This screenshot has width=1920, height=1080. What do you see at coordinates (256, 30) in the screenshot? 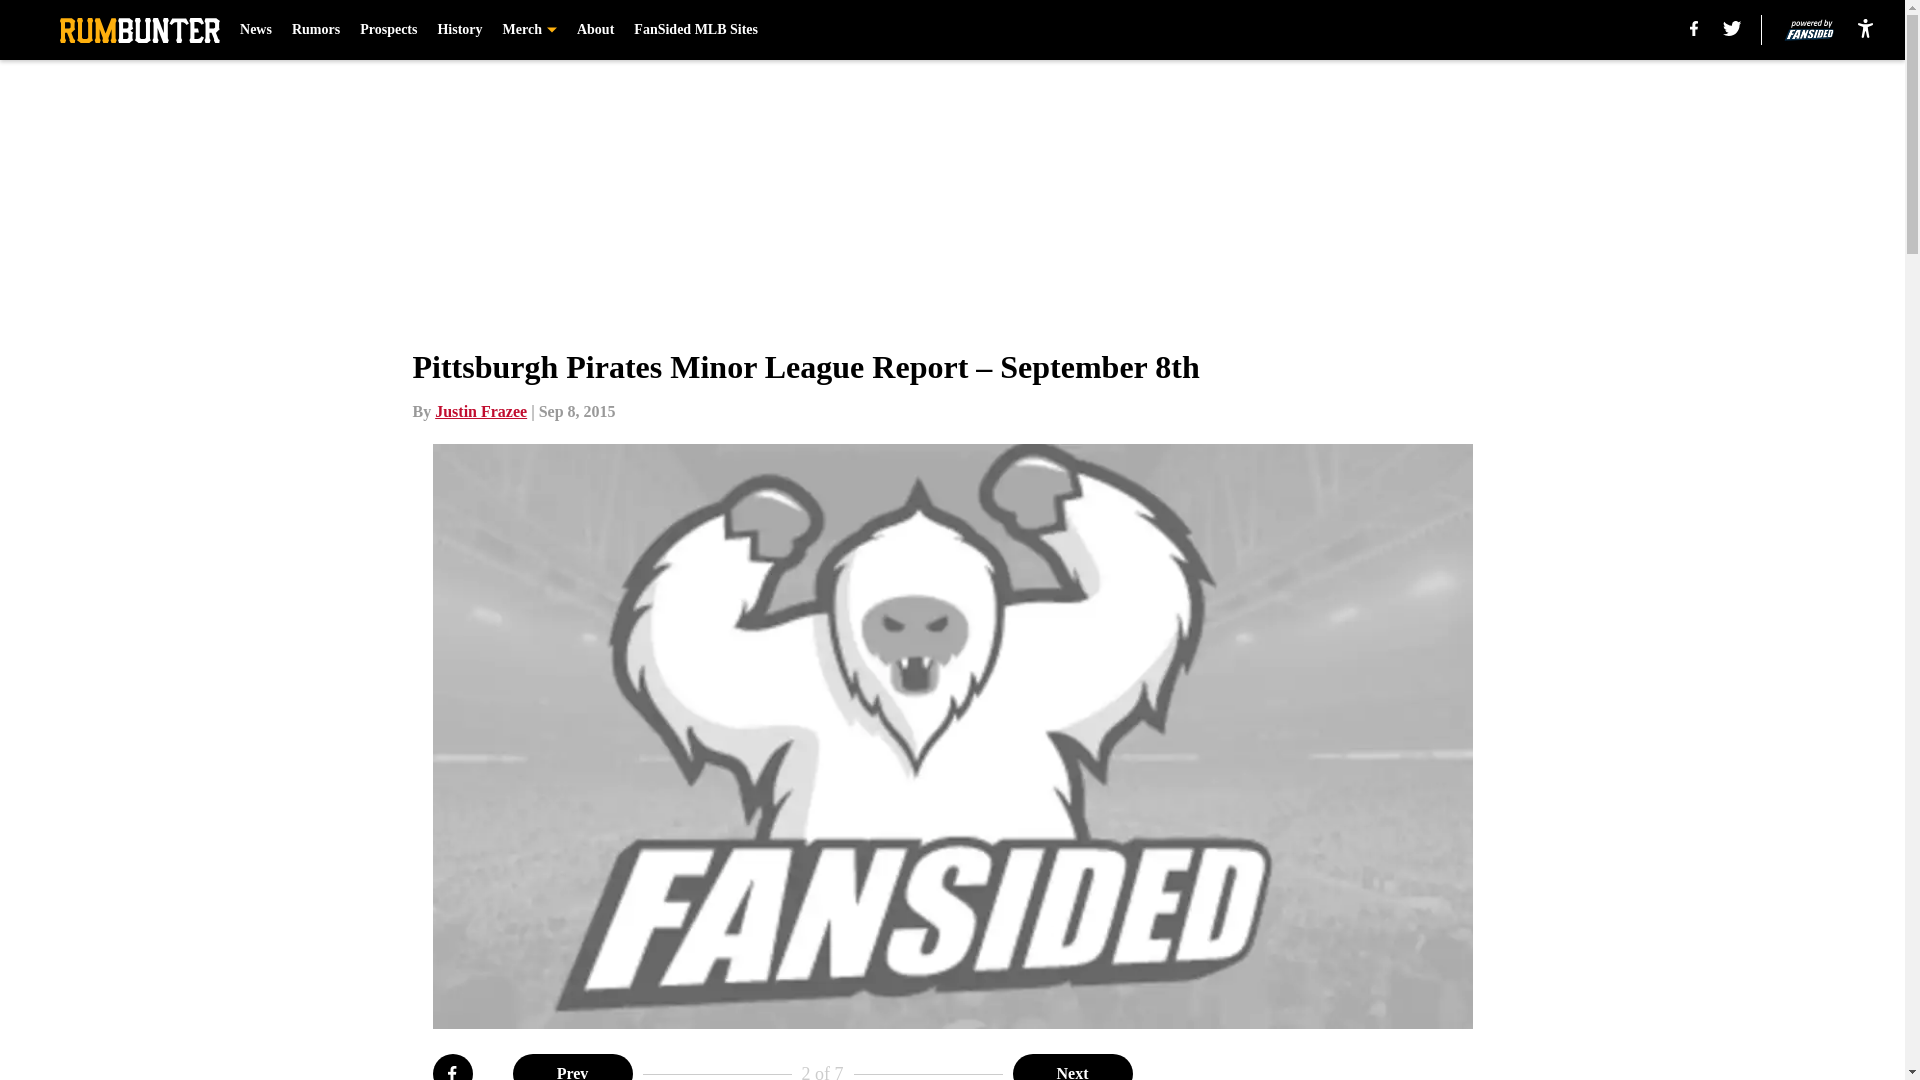
I see `News` at bounding box center [256, 30].